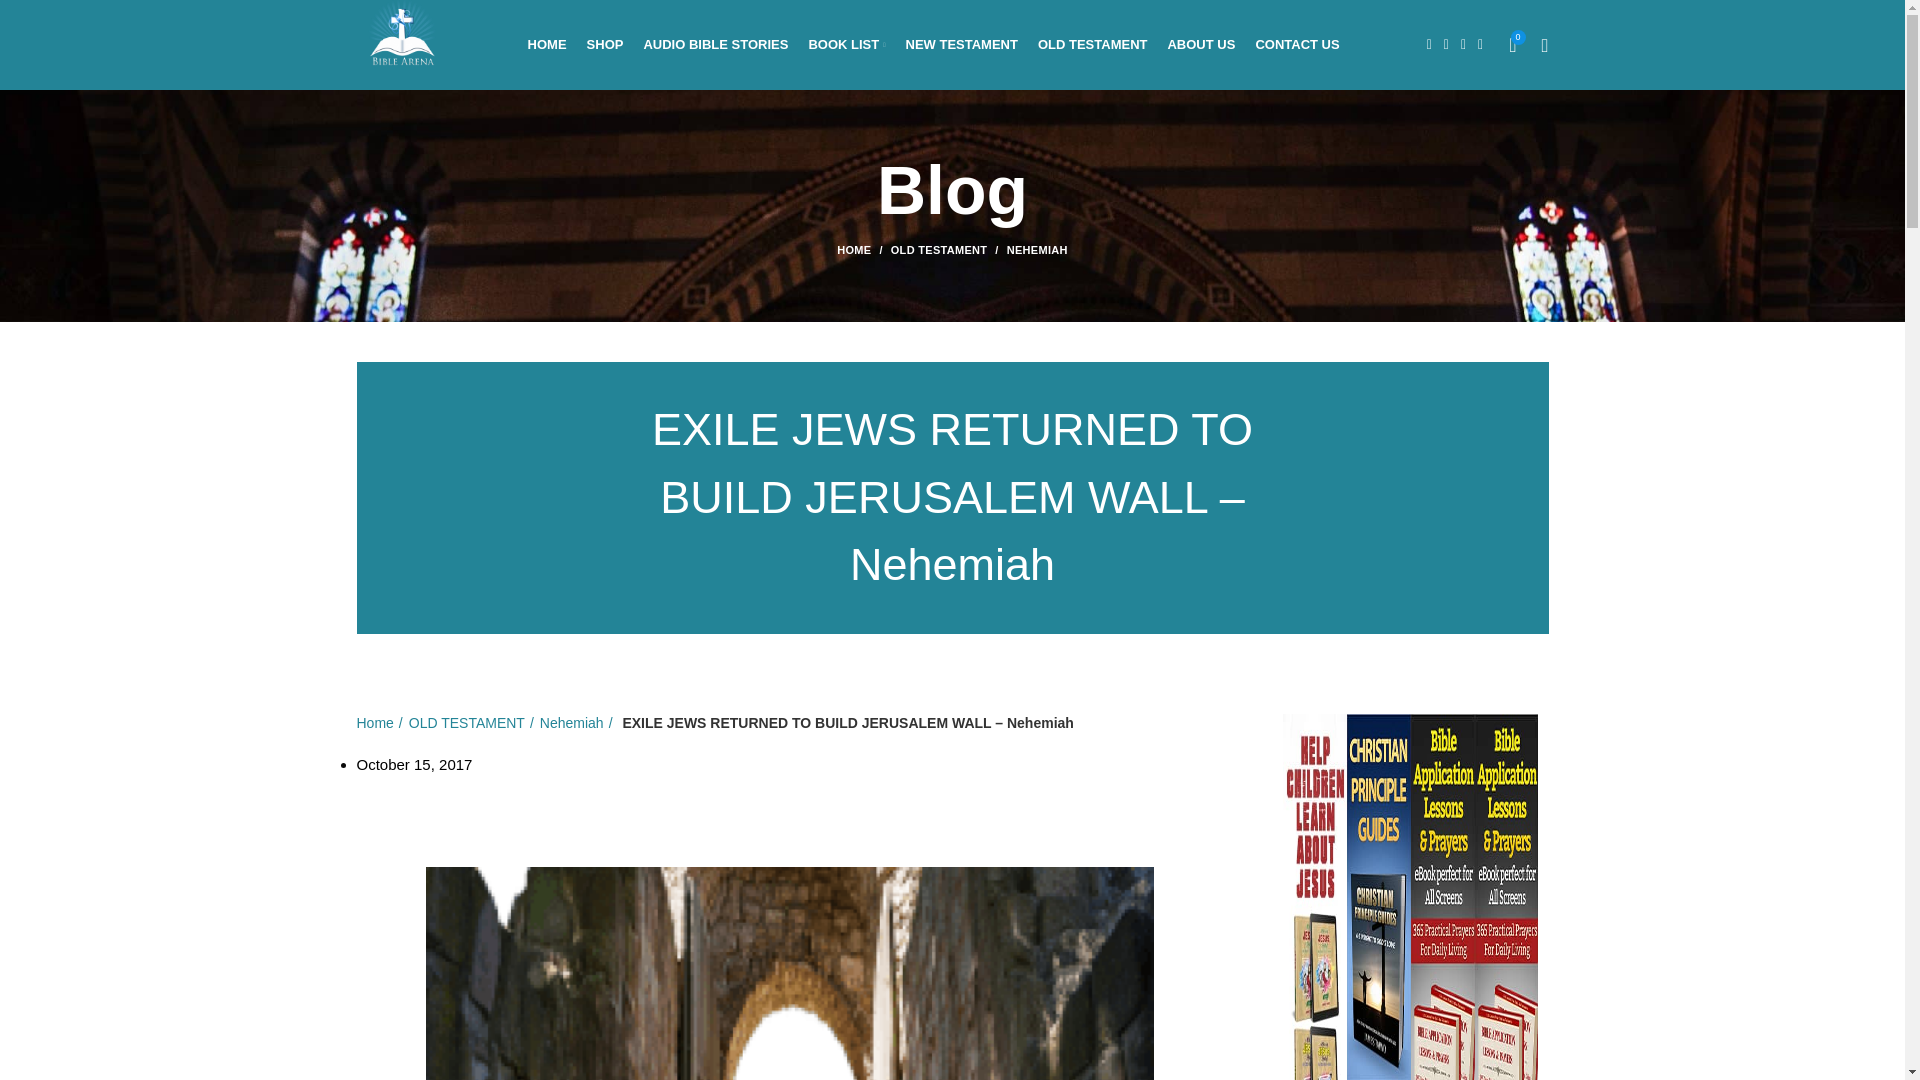  What do you see at coordinates (846, 44) in the screenshot?
I see `BOOK LIST` at bounding box center [846, 44].